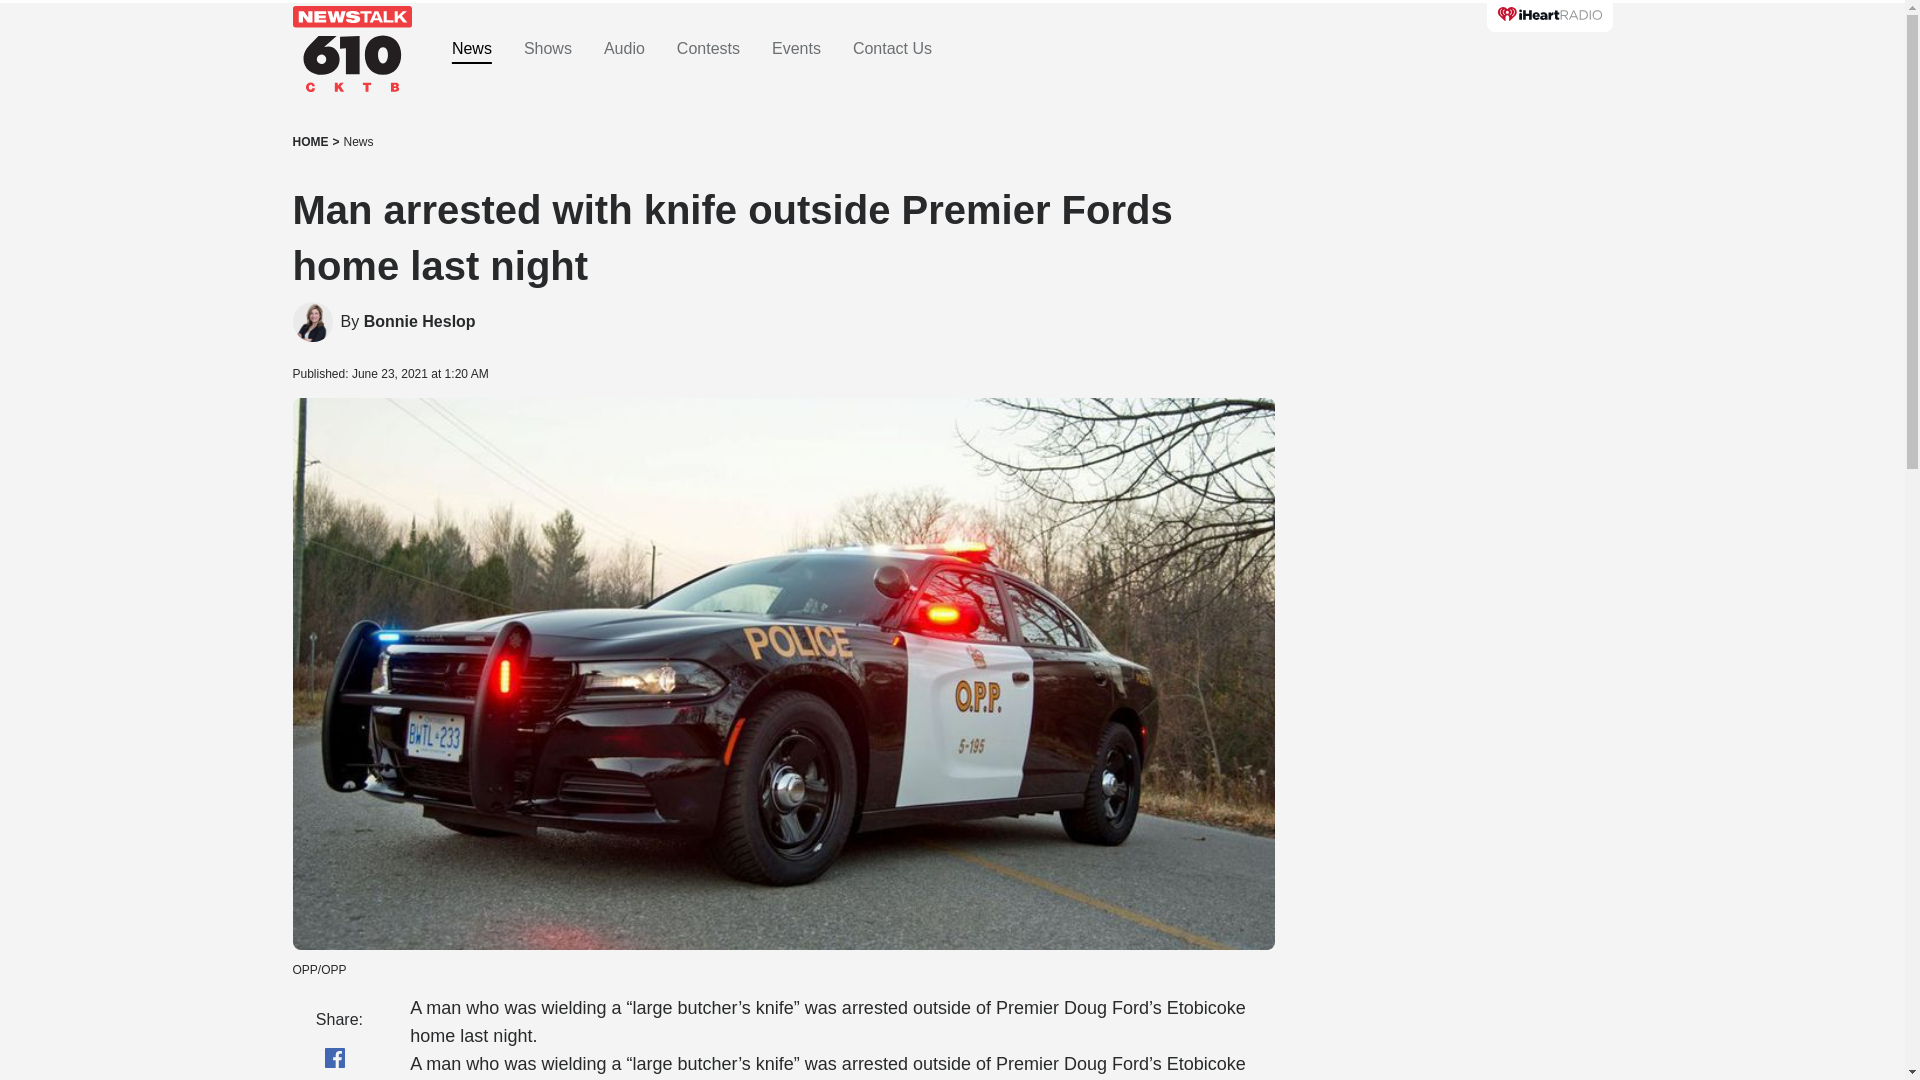 The width and height of the screenshot is (1920, 1080). I want to click on HOME, so click(310, 142).